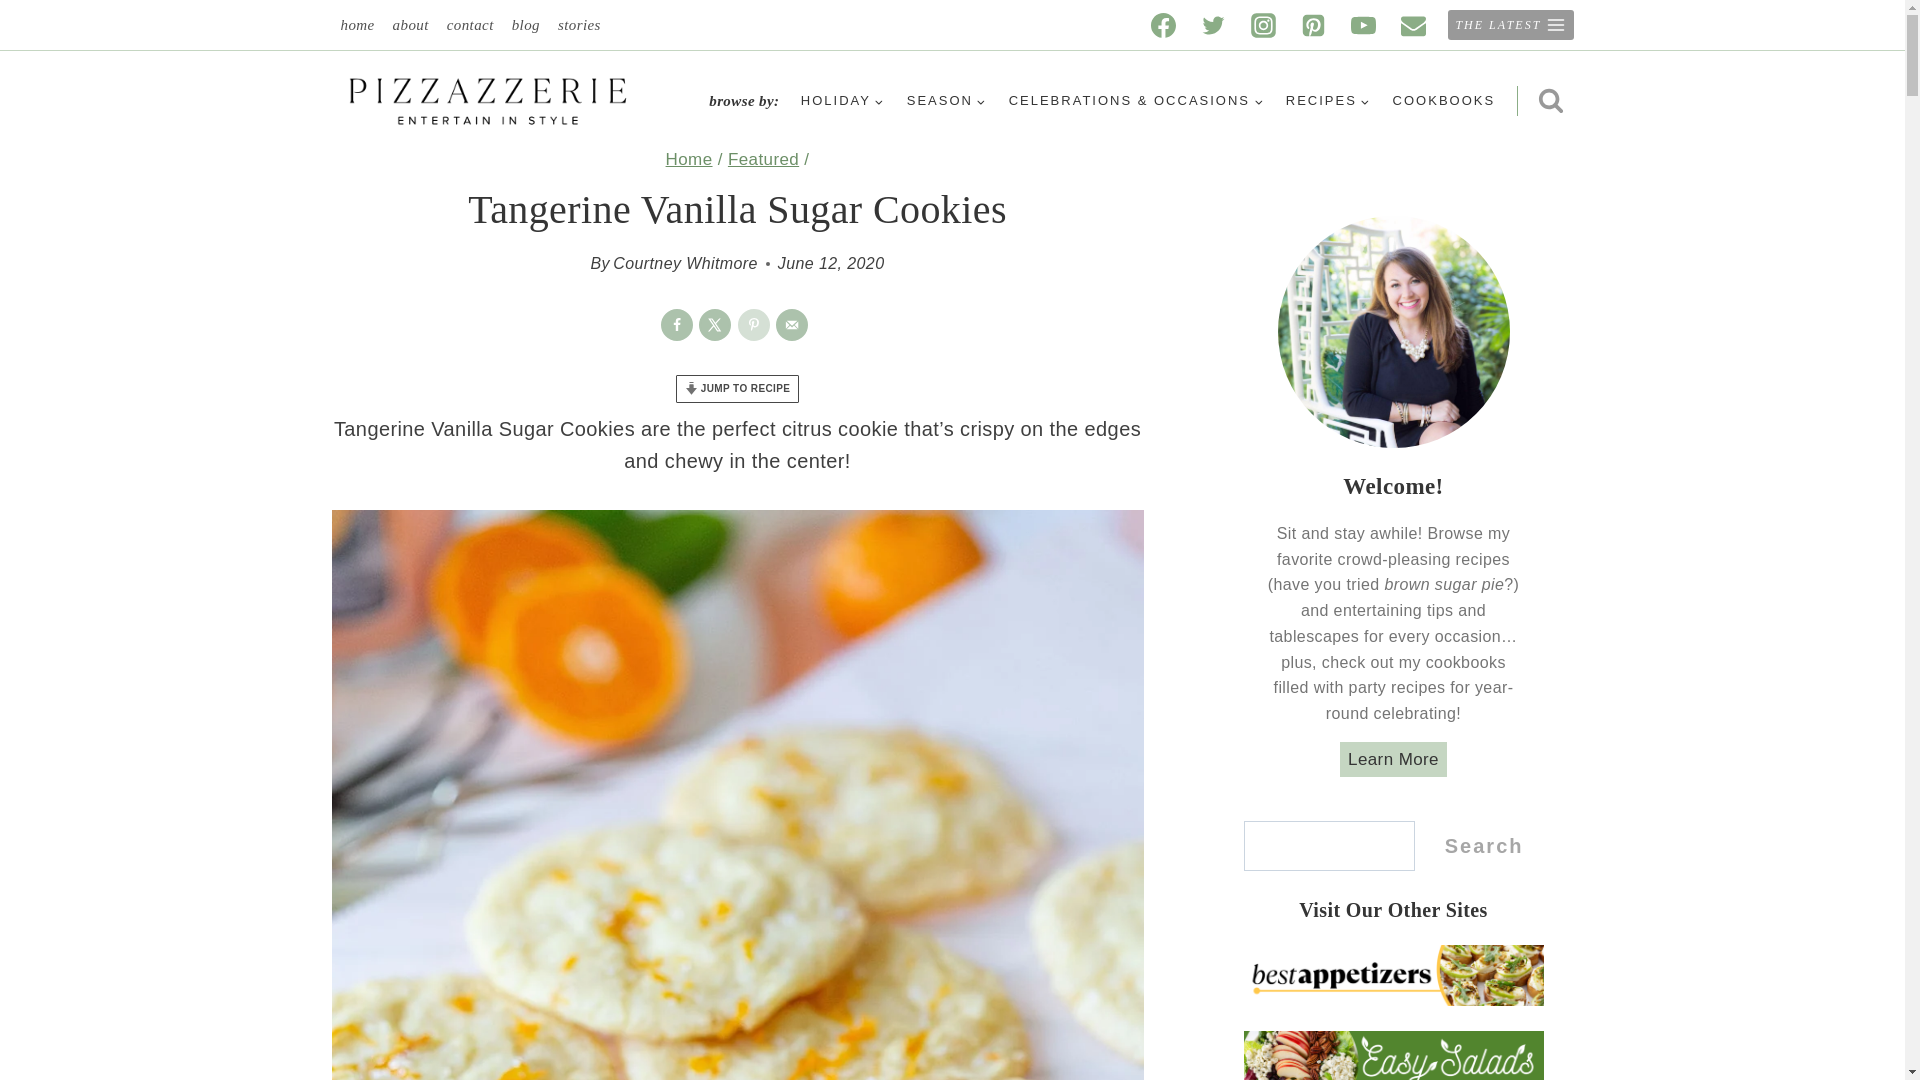 This screenshot has height=1080, width=1920. I want to click on contact, so click(470, 25).